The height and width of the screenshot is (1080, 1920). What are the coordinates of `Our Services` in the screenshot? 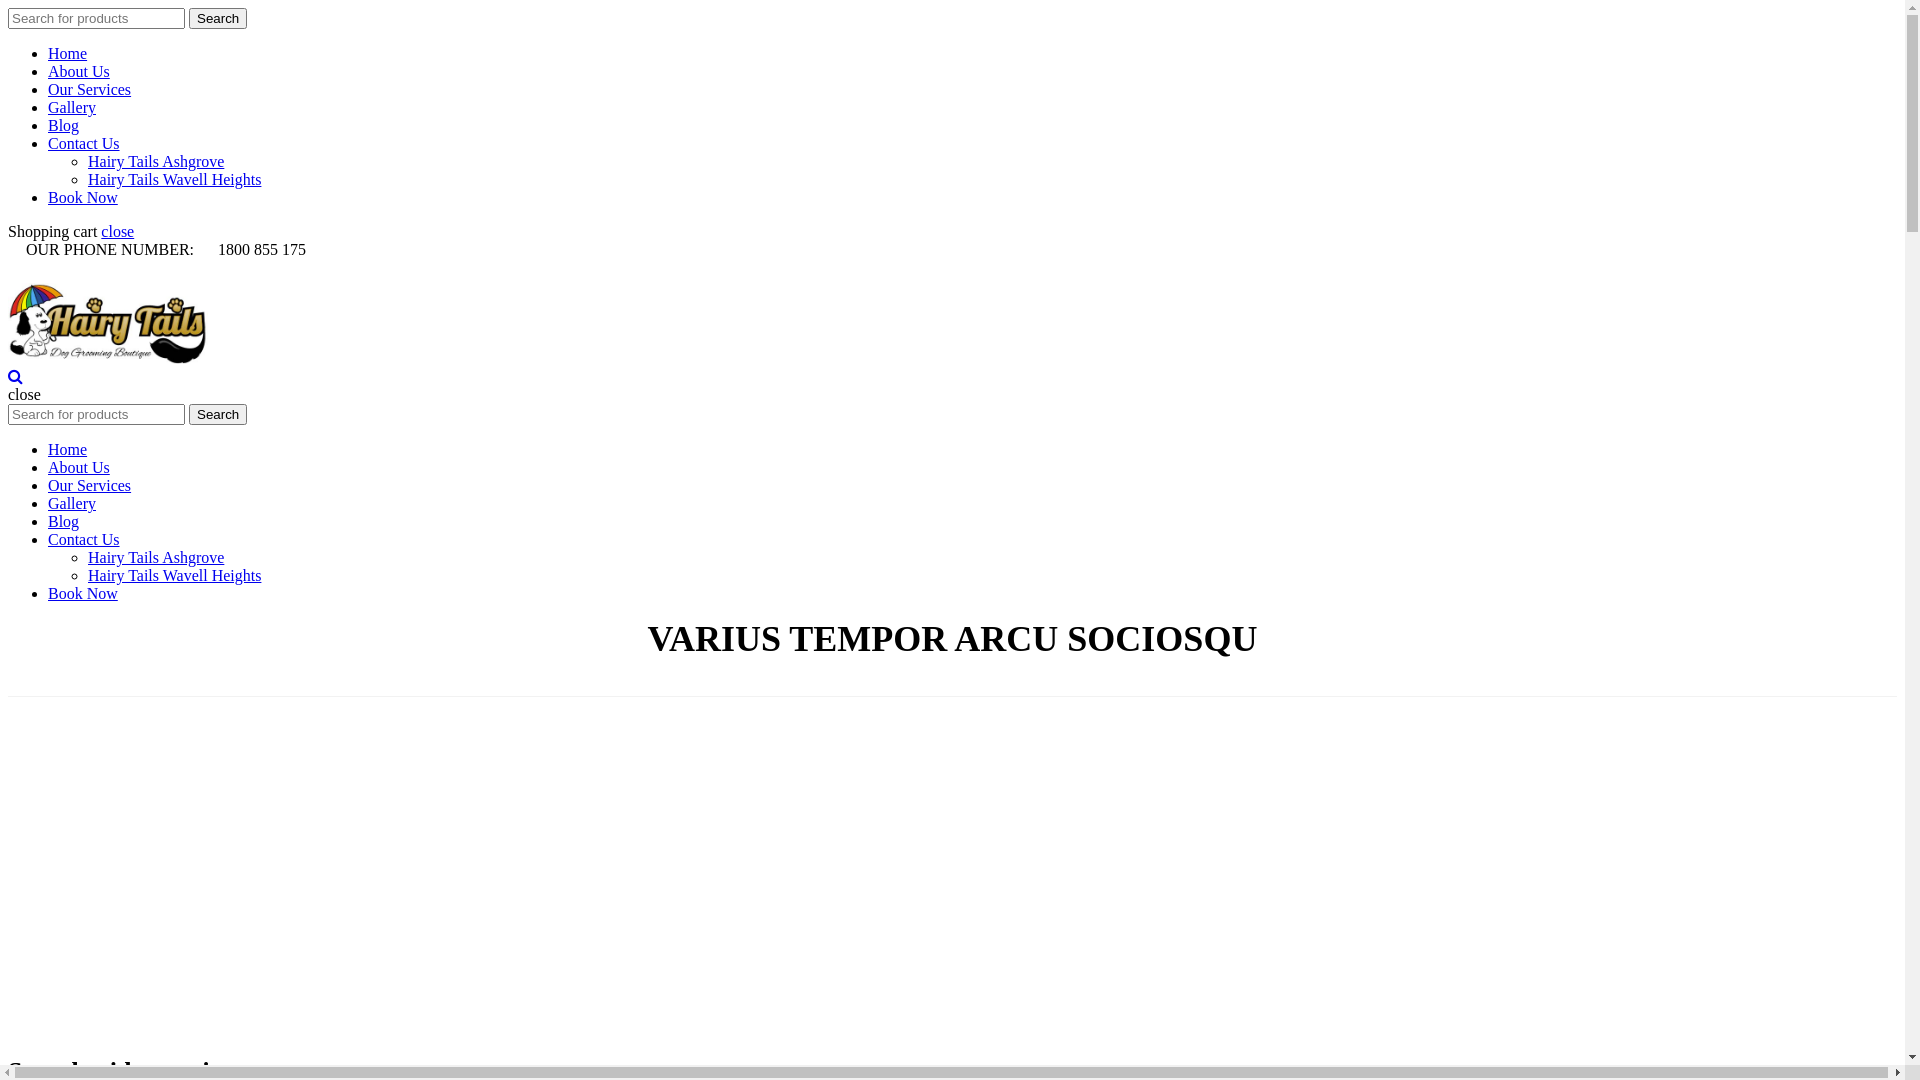 It's located at (90, 90).